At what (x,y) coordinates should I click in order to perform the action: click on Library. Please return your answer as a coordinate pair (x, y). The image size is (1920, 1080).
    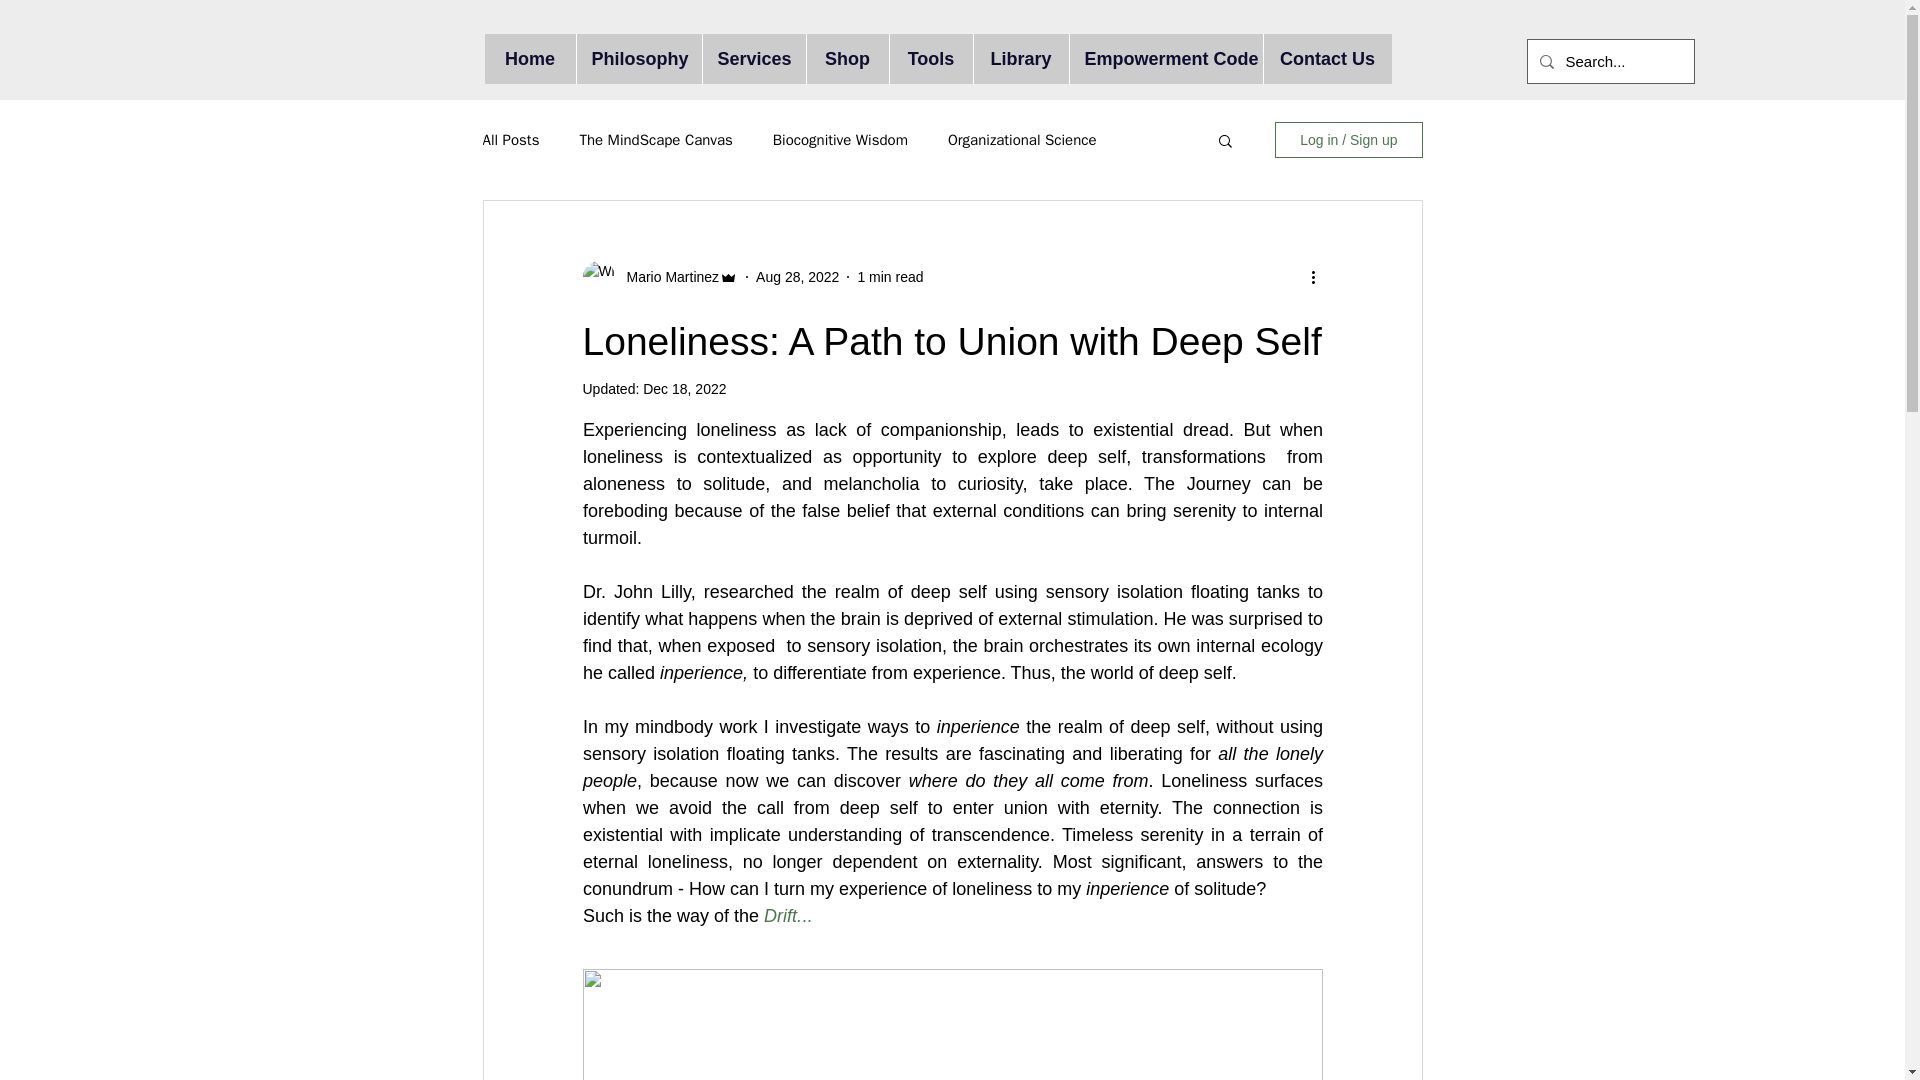
    Looking at the image, I should click on (1019, 58).